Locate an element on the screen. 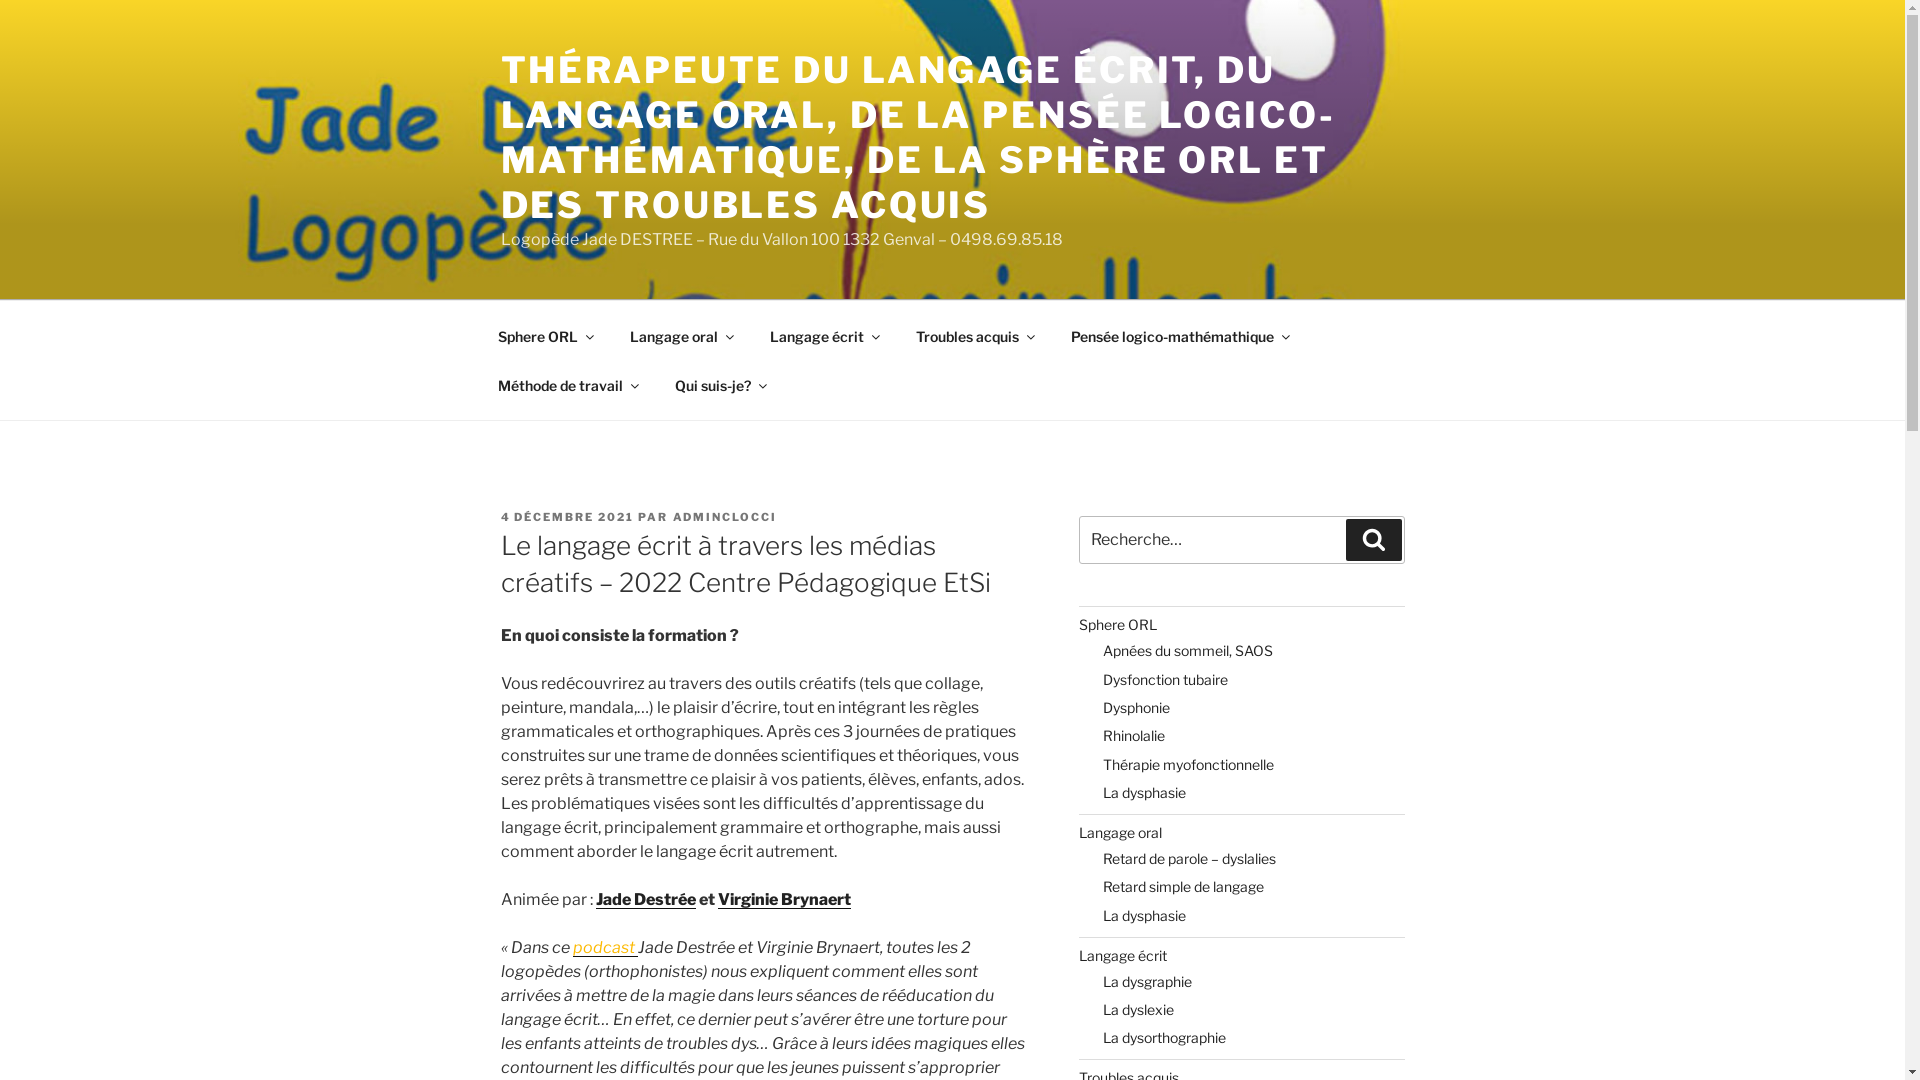 The height and width of the screenshot is (1080, 1920). Sphere ORL is located at coordinates (1118, 624).